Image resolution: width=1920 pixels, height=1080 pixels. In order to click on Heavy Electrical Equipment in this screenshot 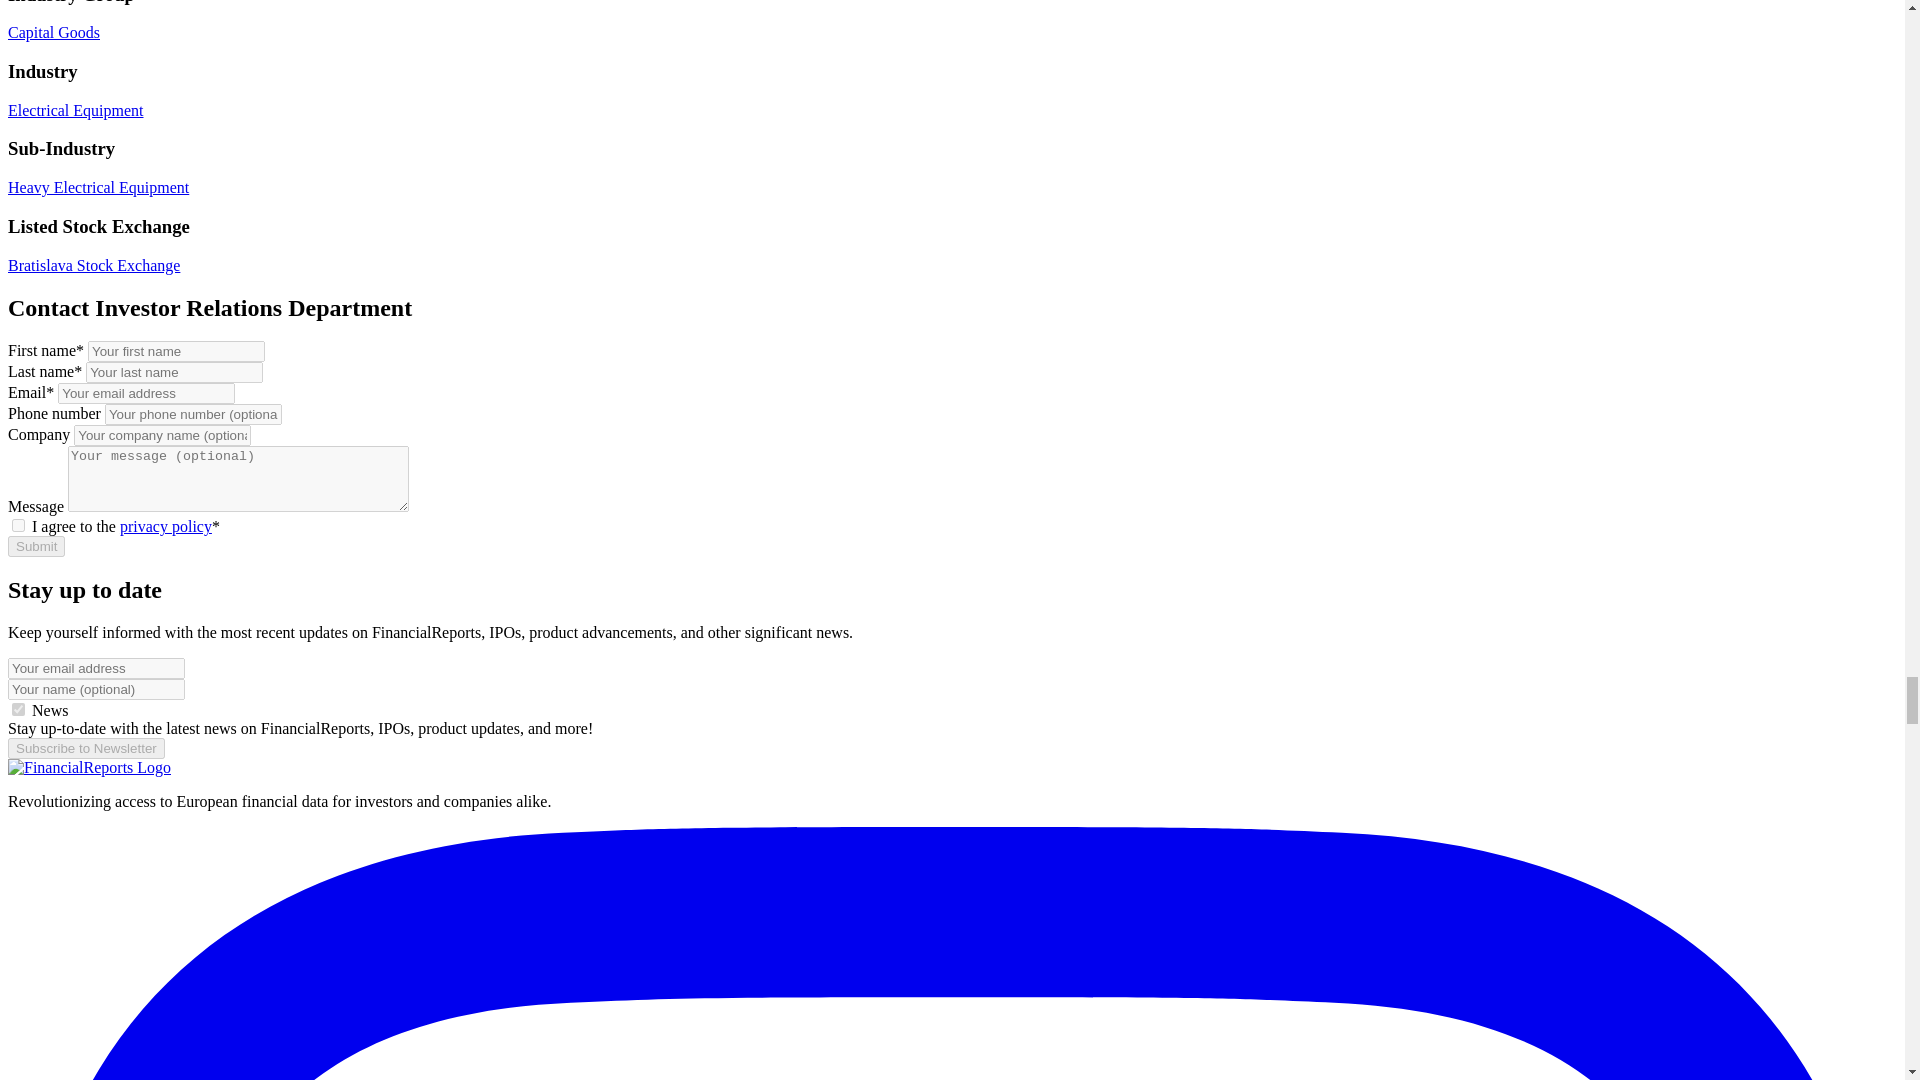, I will do `click(98, 187)`.